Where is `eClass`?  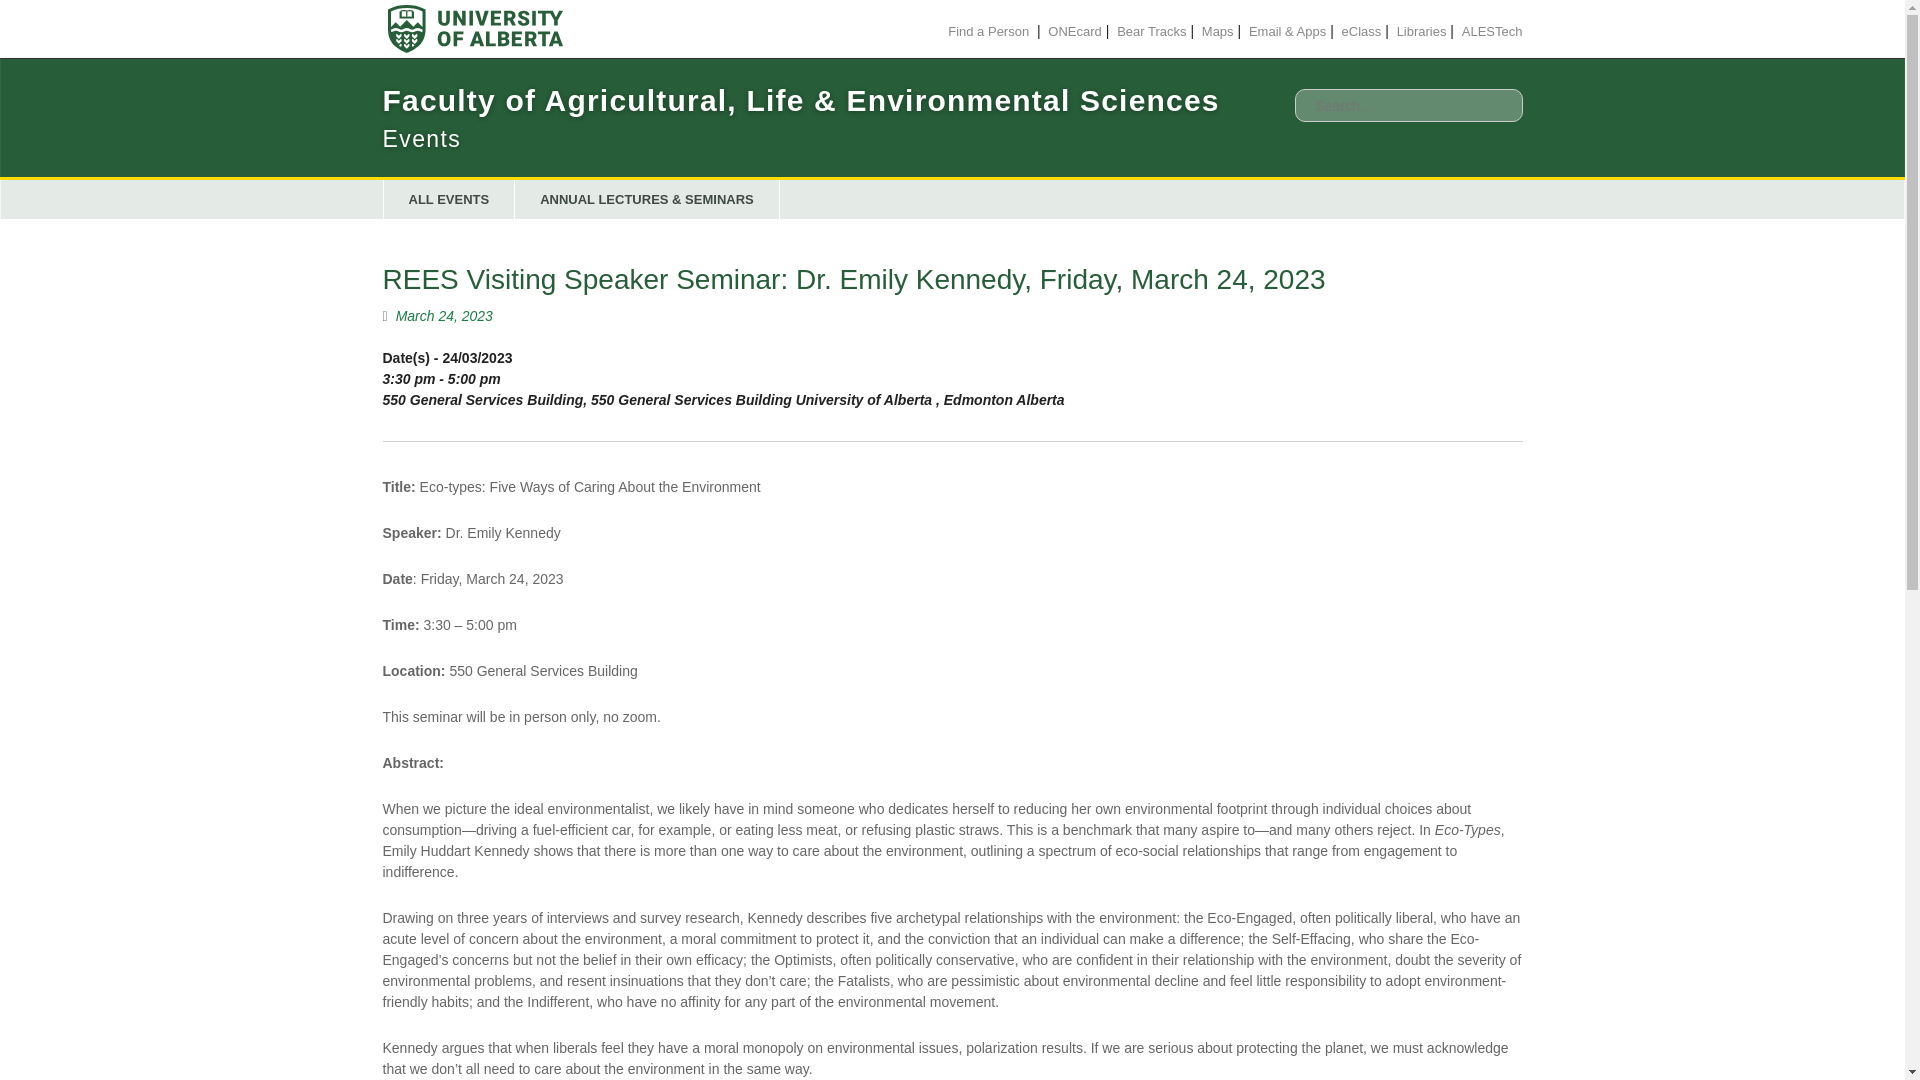
eClass is located at coordinates (1362, 30).